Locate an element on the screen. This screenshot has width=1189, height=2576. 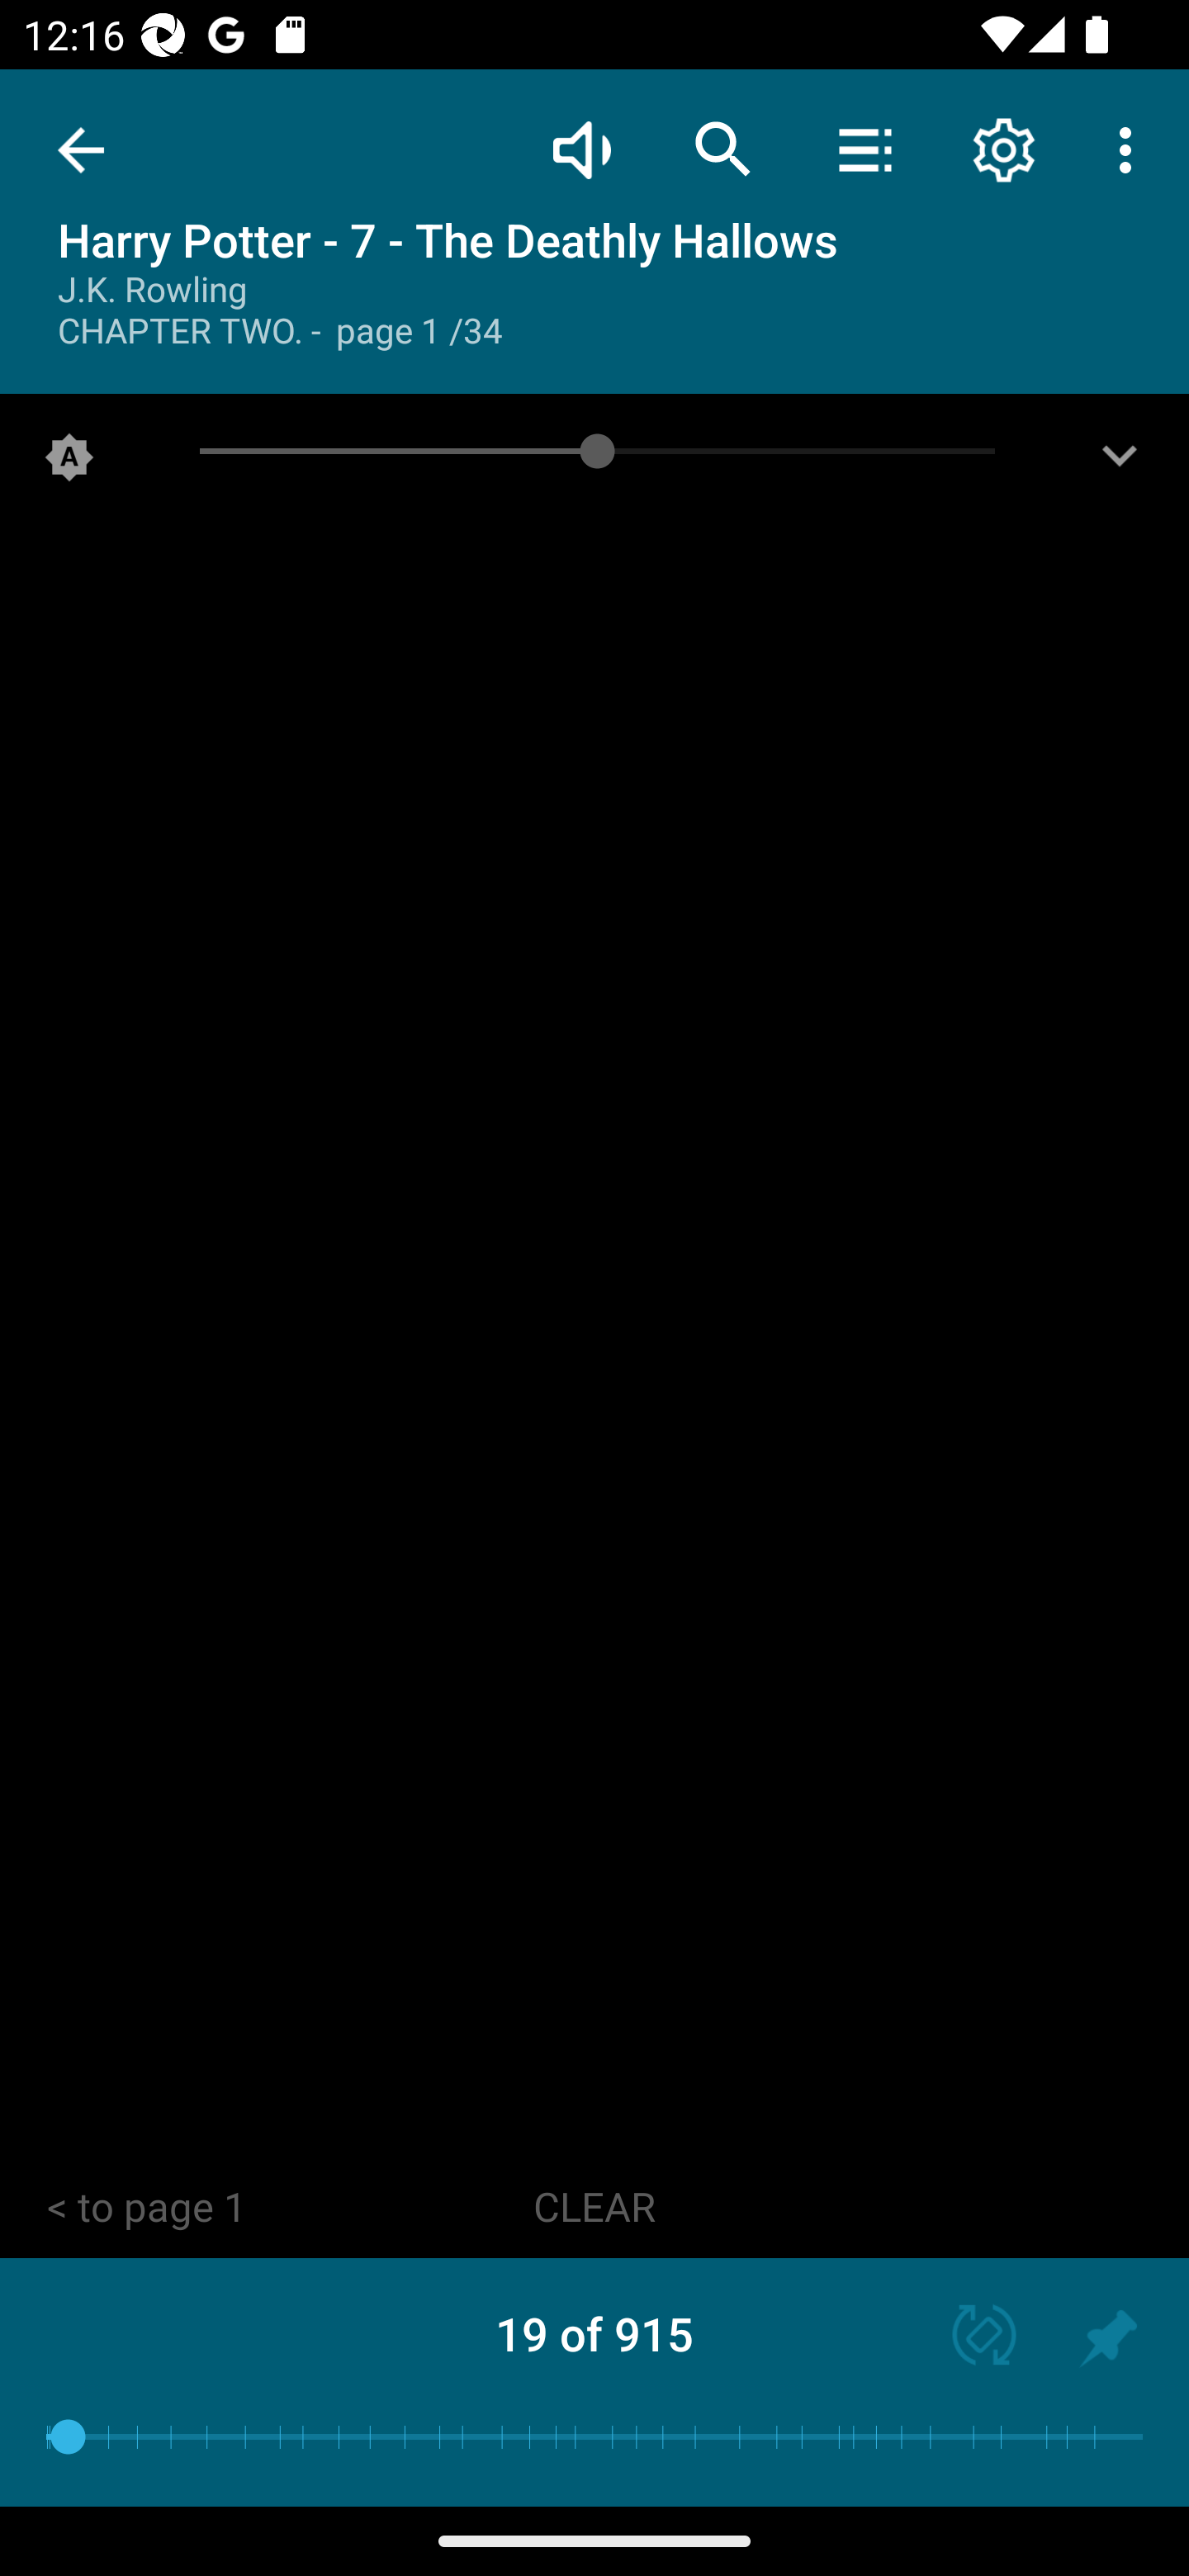
Contents / Bookmarks / Quotes is located at coordinates (865, 149).